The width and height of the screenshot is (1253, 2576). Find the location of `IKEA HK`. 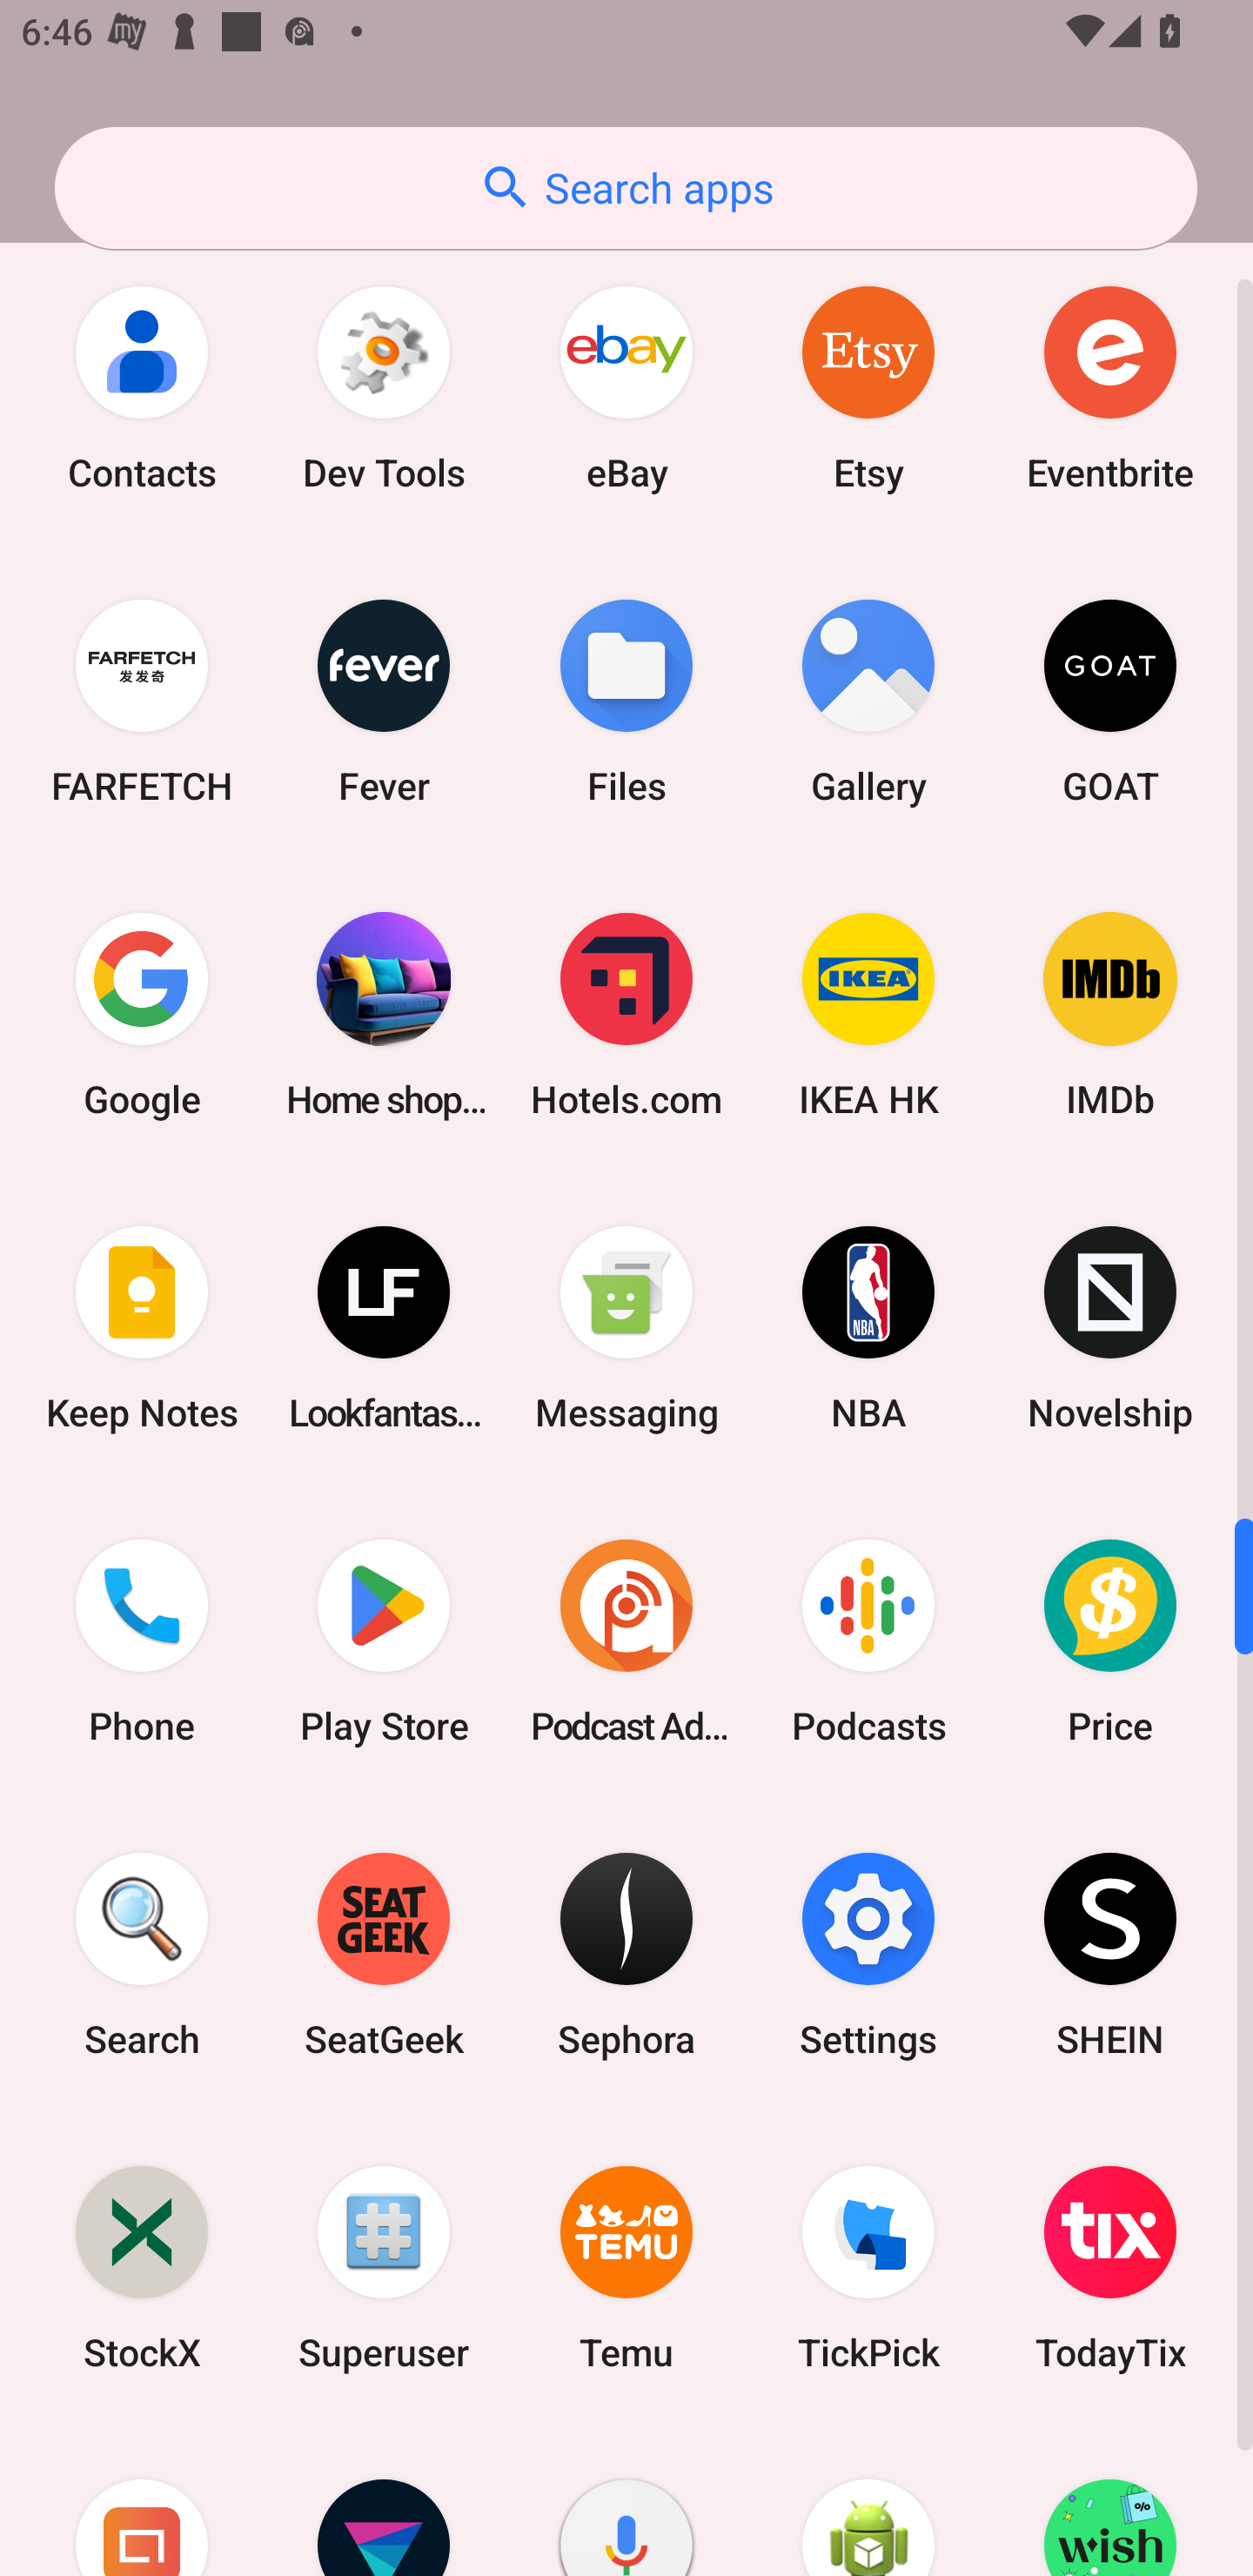

IKEA HK is located at coordinates (868, 1015).